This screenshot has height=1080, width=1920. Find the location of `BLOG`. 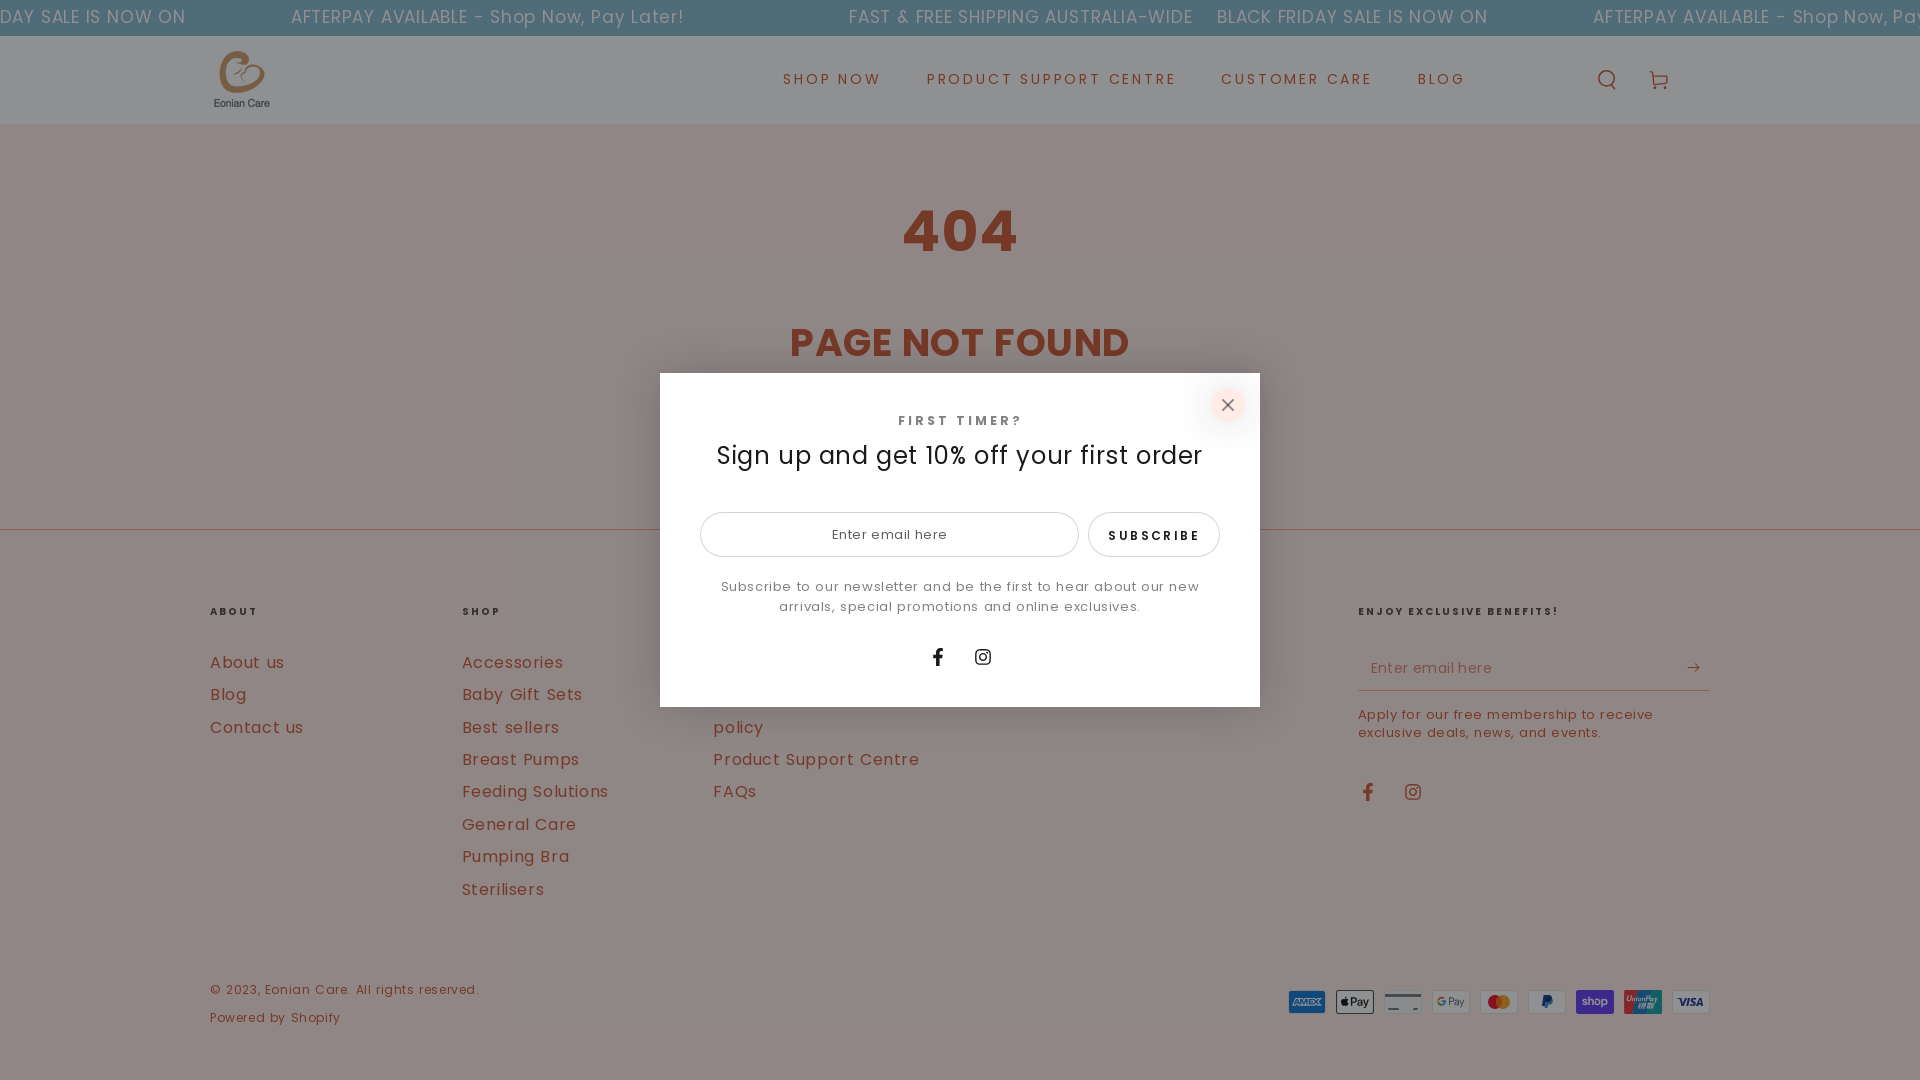

BLOG is located at coordinates (1442, 80).